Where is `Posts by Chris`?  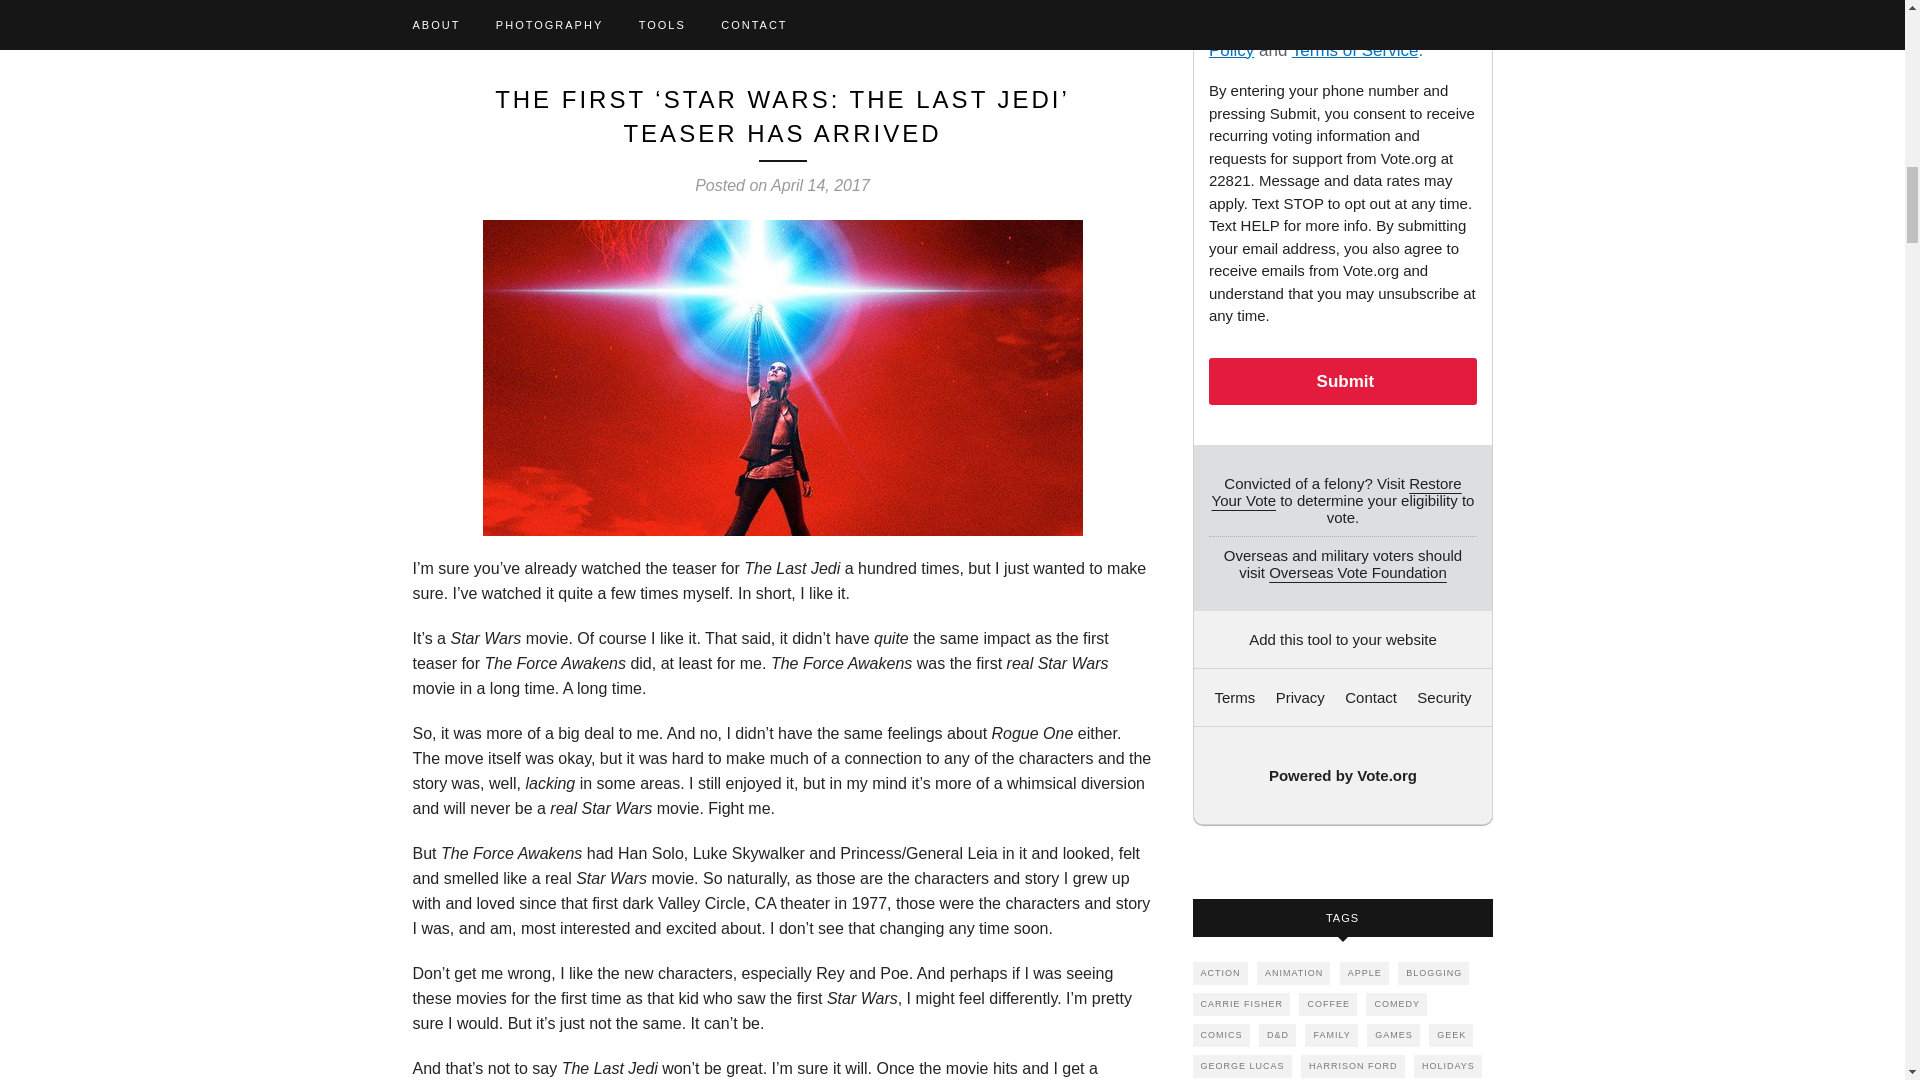
Posts by Chris is located at coordinates (1032, 2).